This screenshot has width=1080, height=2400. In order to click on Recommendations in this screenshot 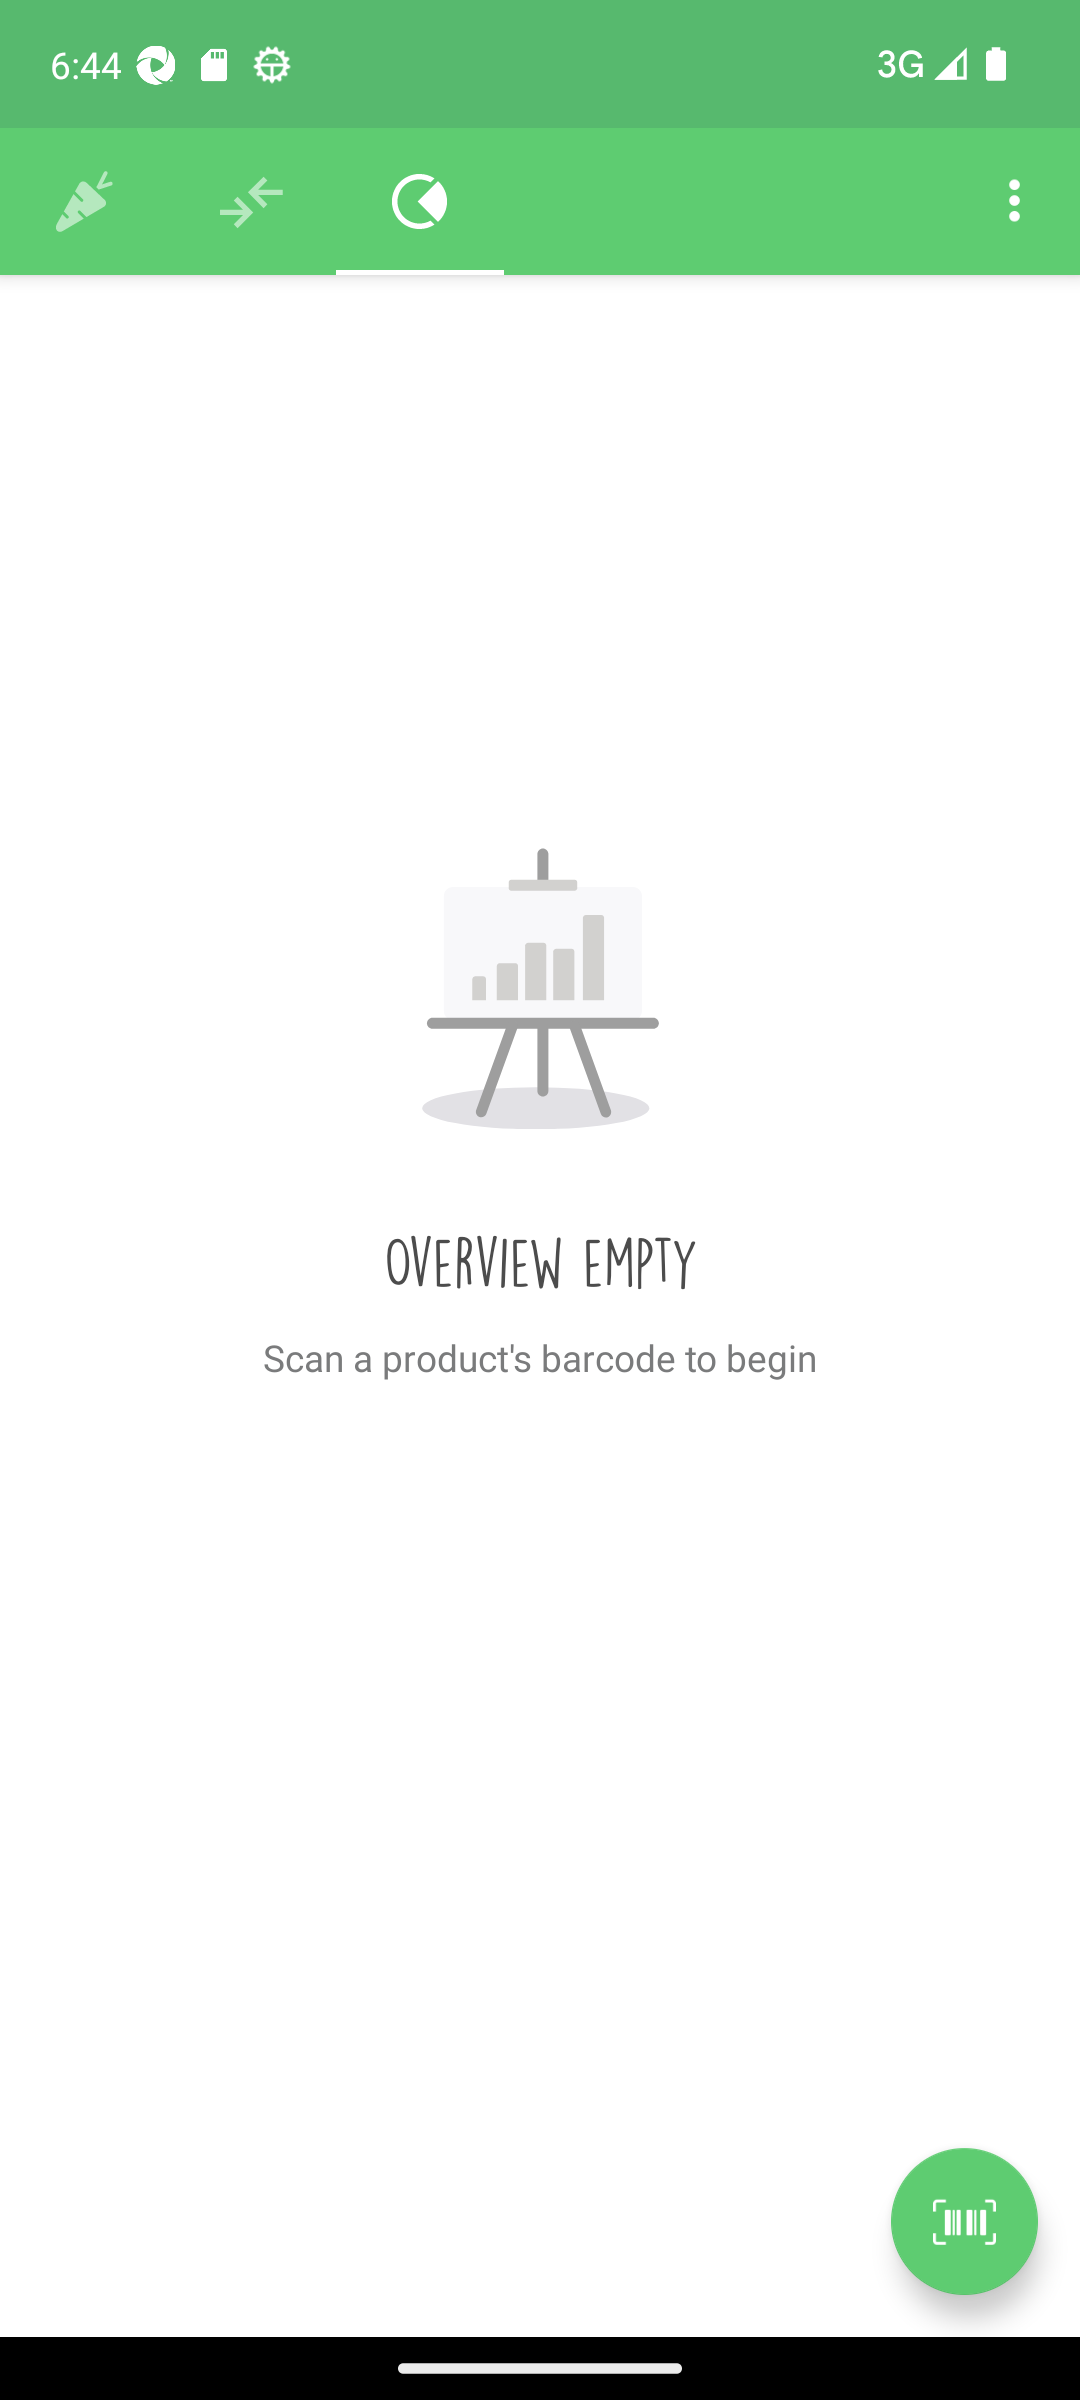, I will do `click(252, 202)`.